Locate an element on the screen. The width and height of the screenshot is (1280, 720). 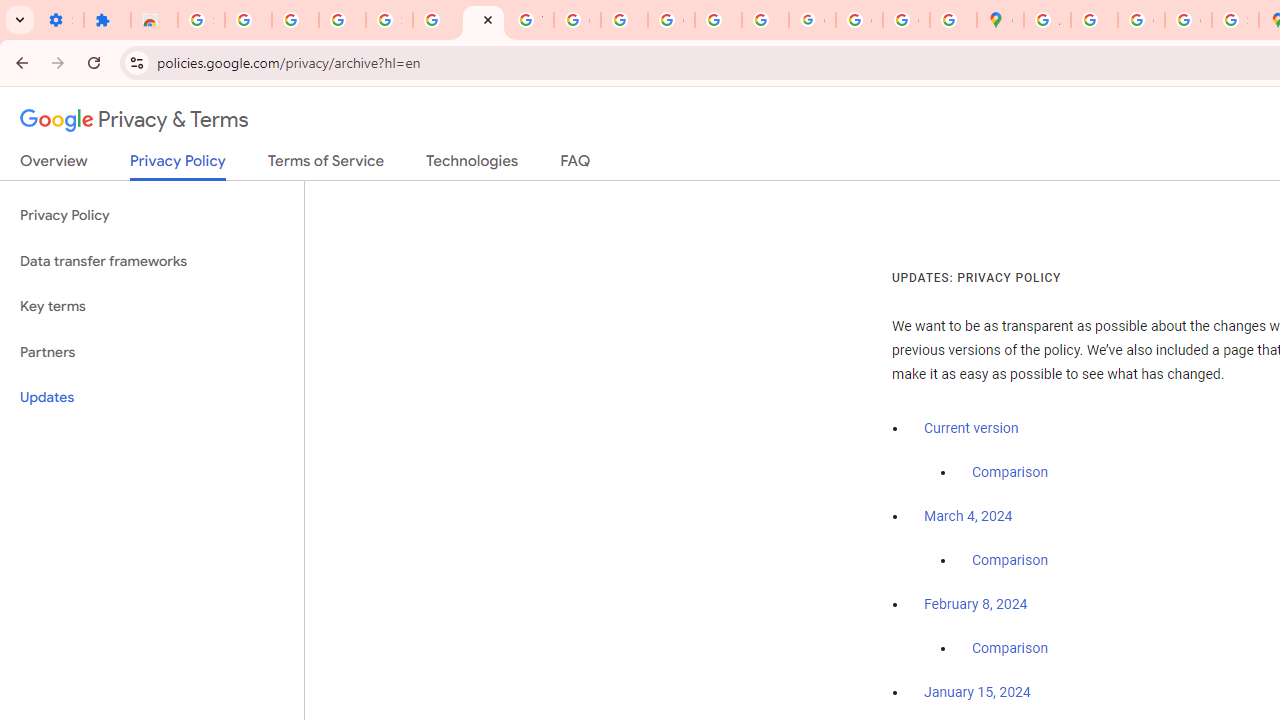
February 8, 2024 is located at coordinates (976, 605).